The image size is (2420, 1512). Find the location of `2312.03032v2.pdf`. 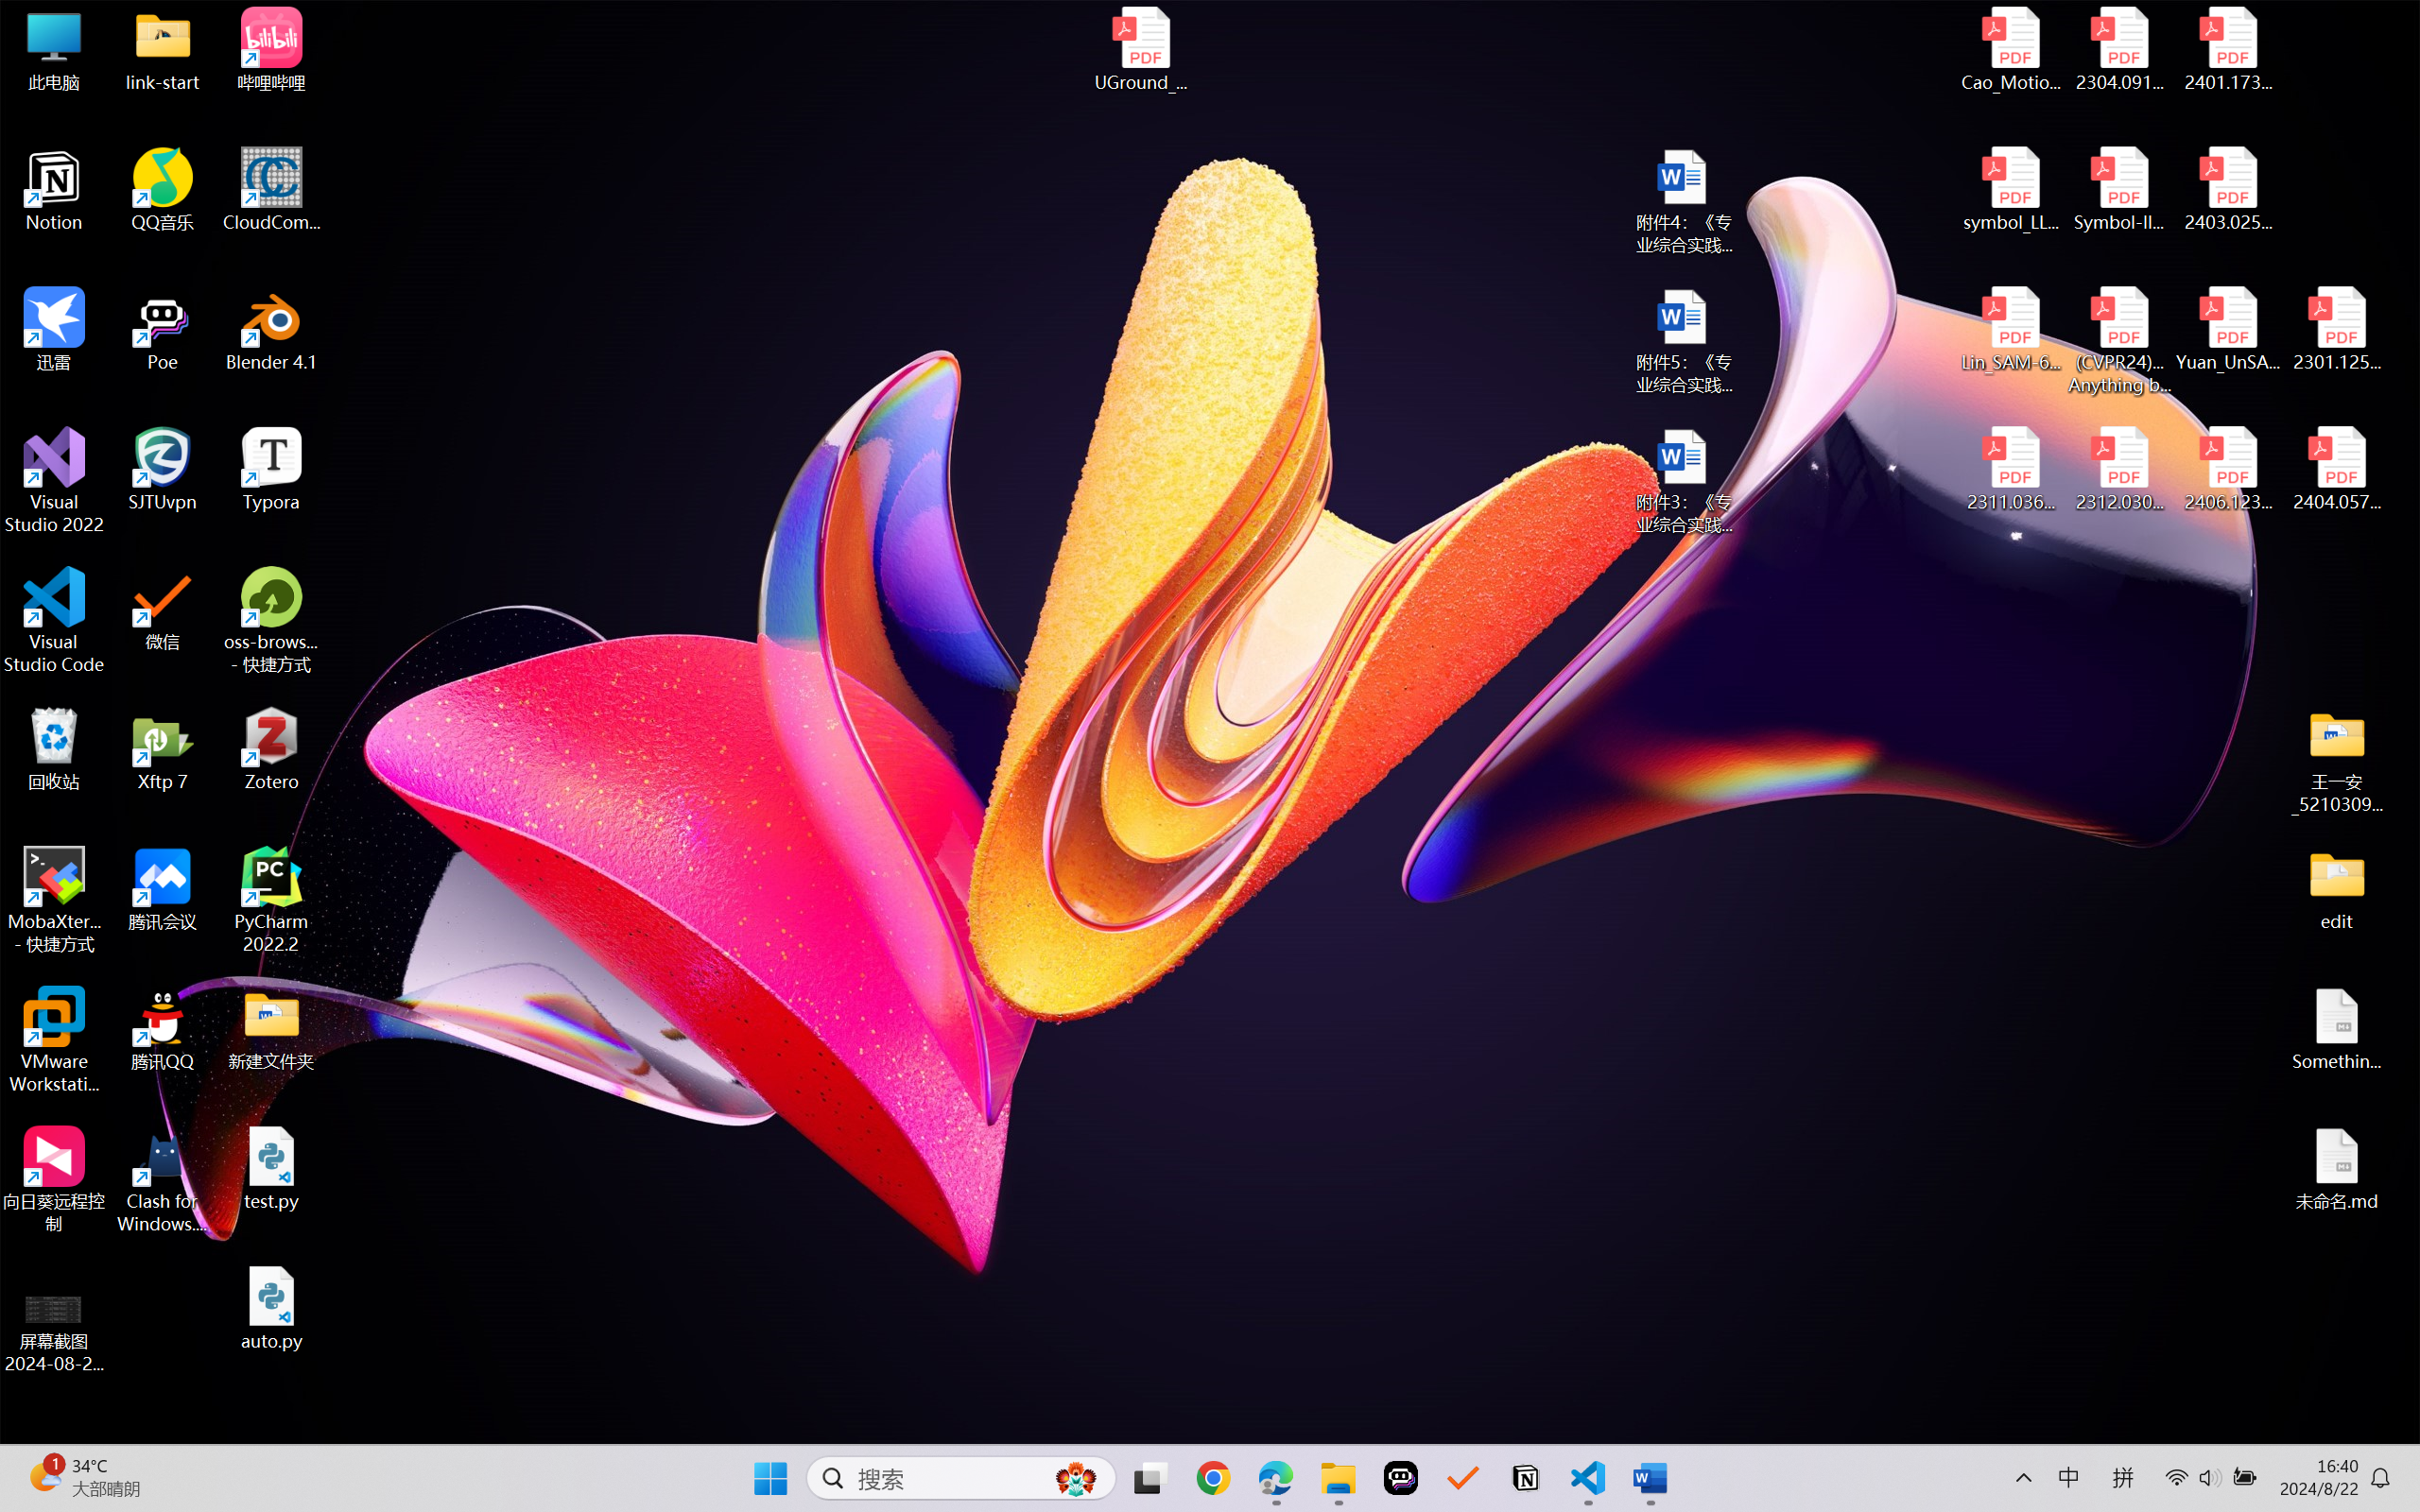

2312.03032v2.pdf is located at coordinates (2119, 470).